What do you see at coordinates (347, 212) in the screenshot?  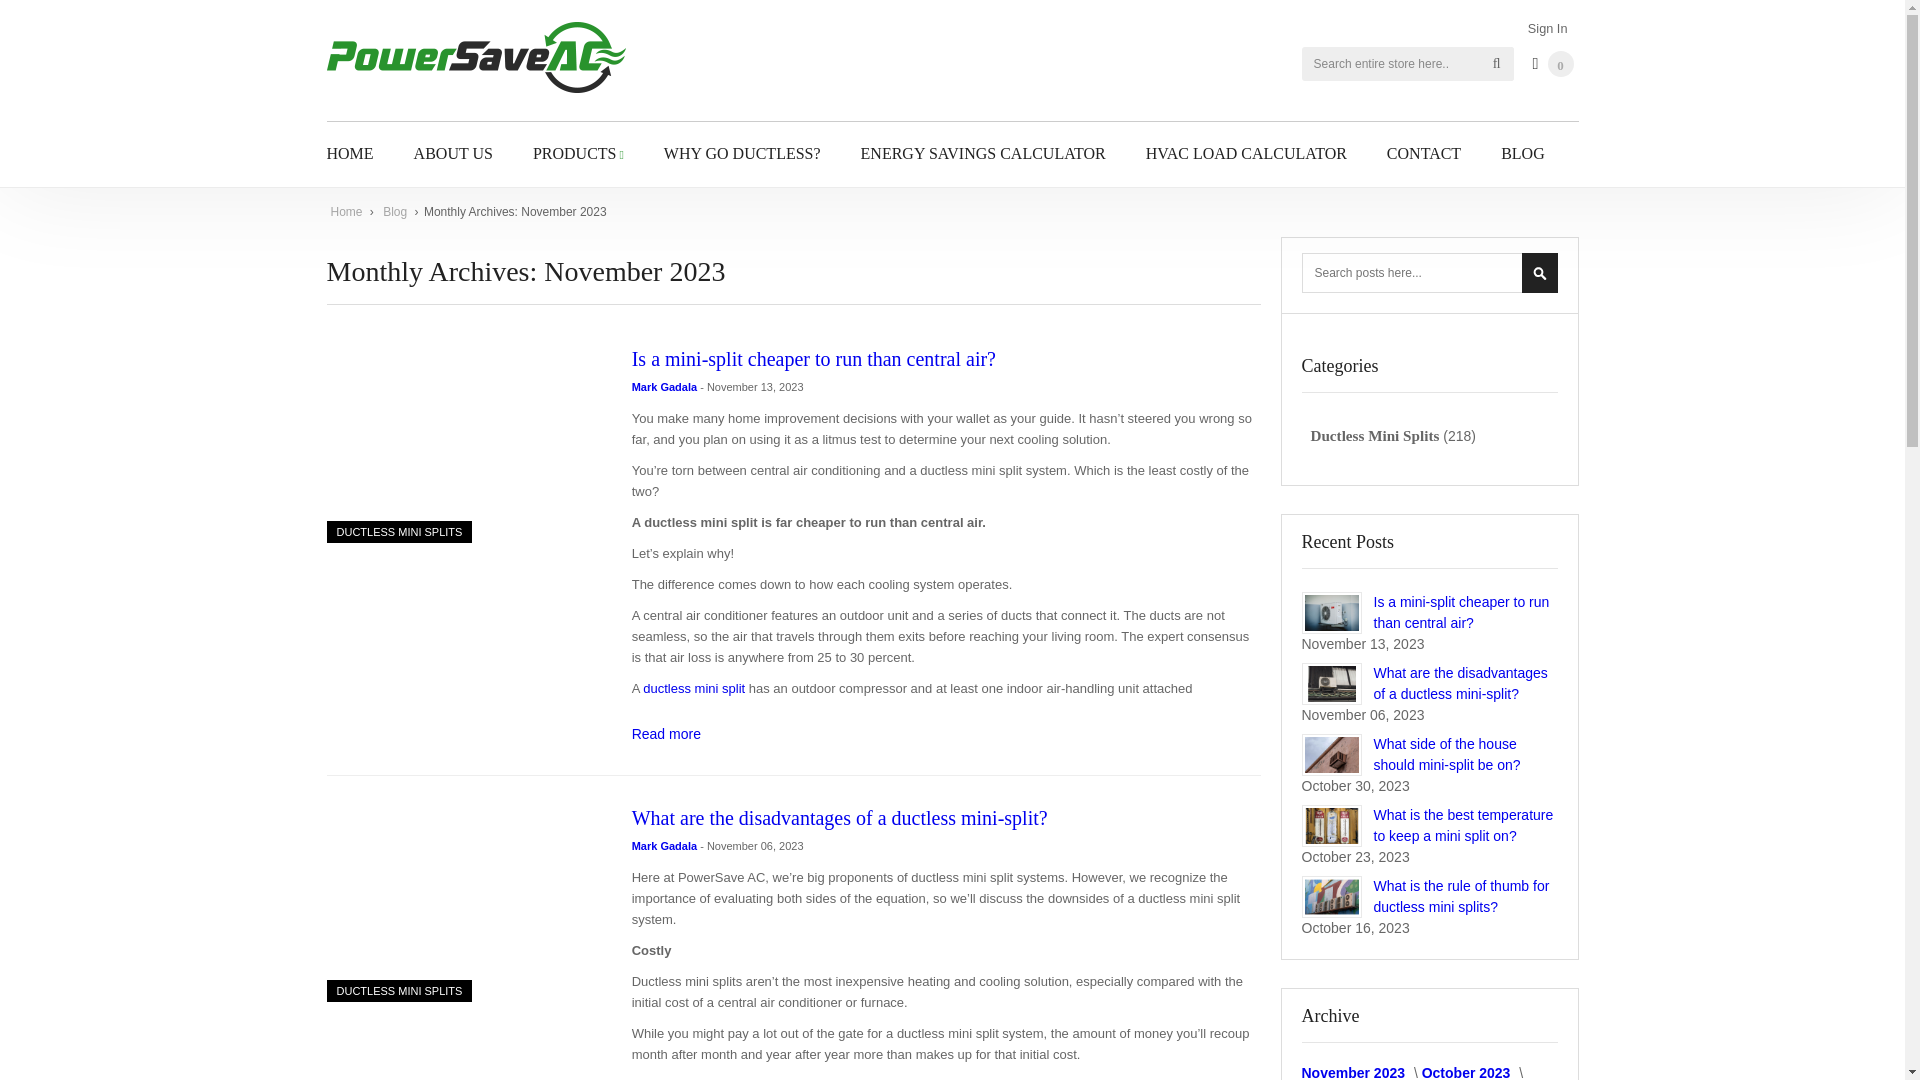 I see `Go to Home Page` at bounding box center [347, 212].